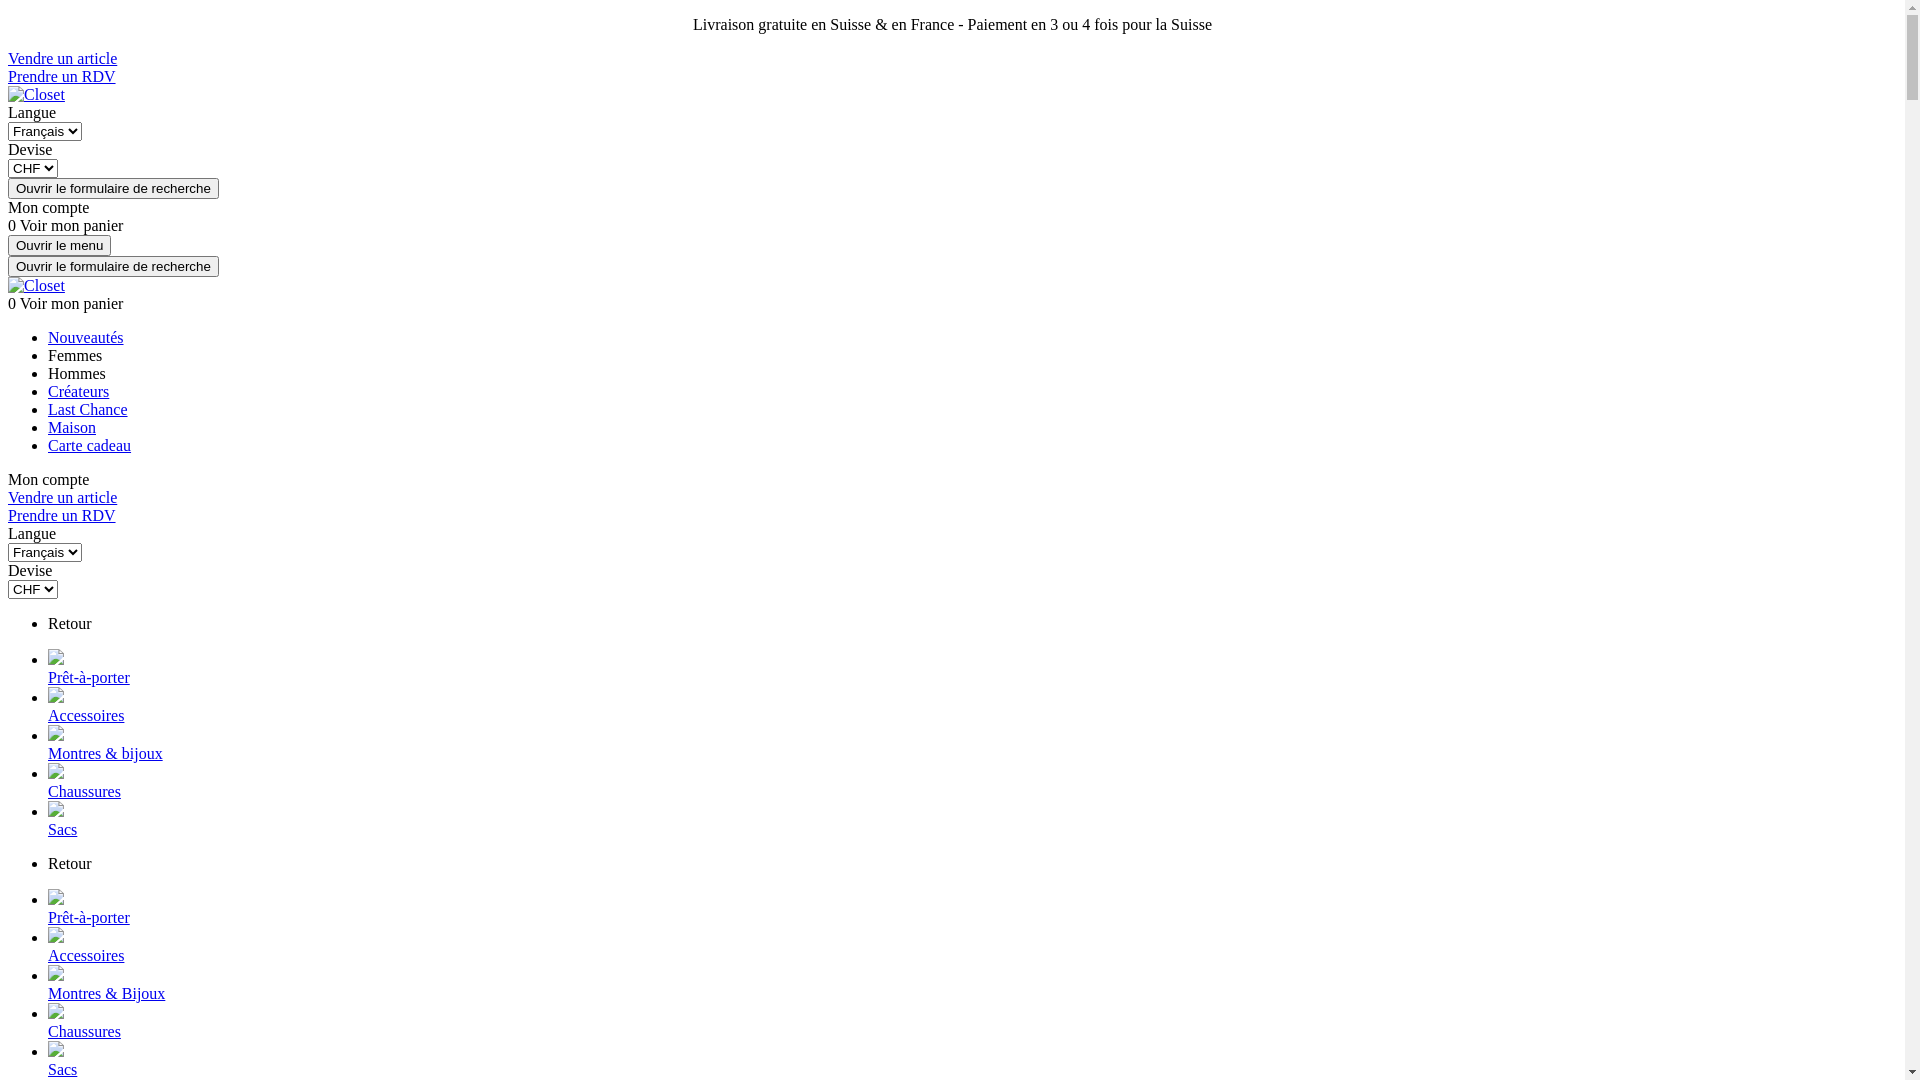  What do you see at coordinates (972, 984) in the screenshot?
I see `Montres & Bijoux` at bounding box center [972, 984].